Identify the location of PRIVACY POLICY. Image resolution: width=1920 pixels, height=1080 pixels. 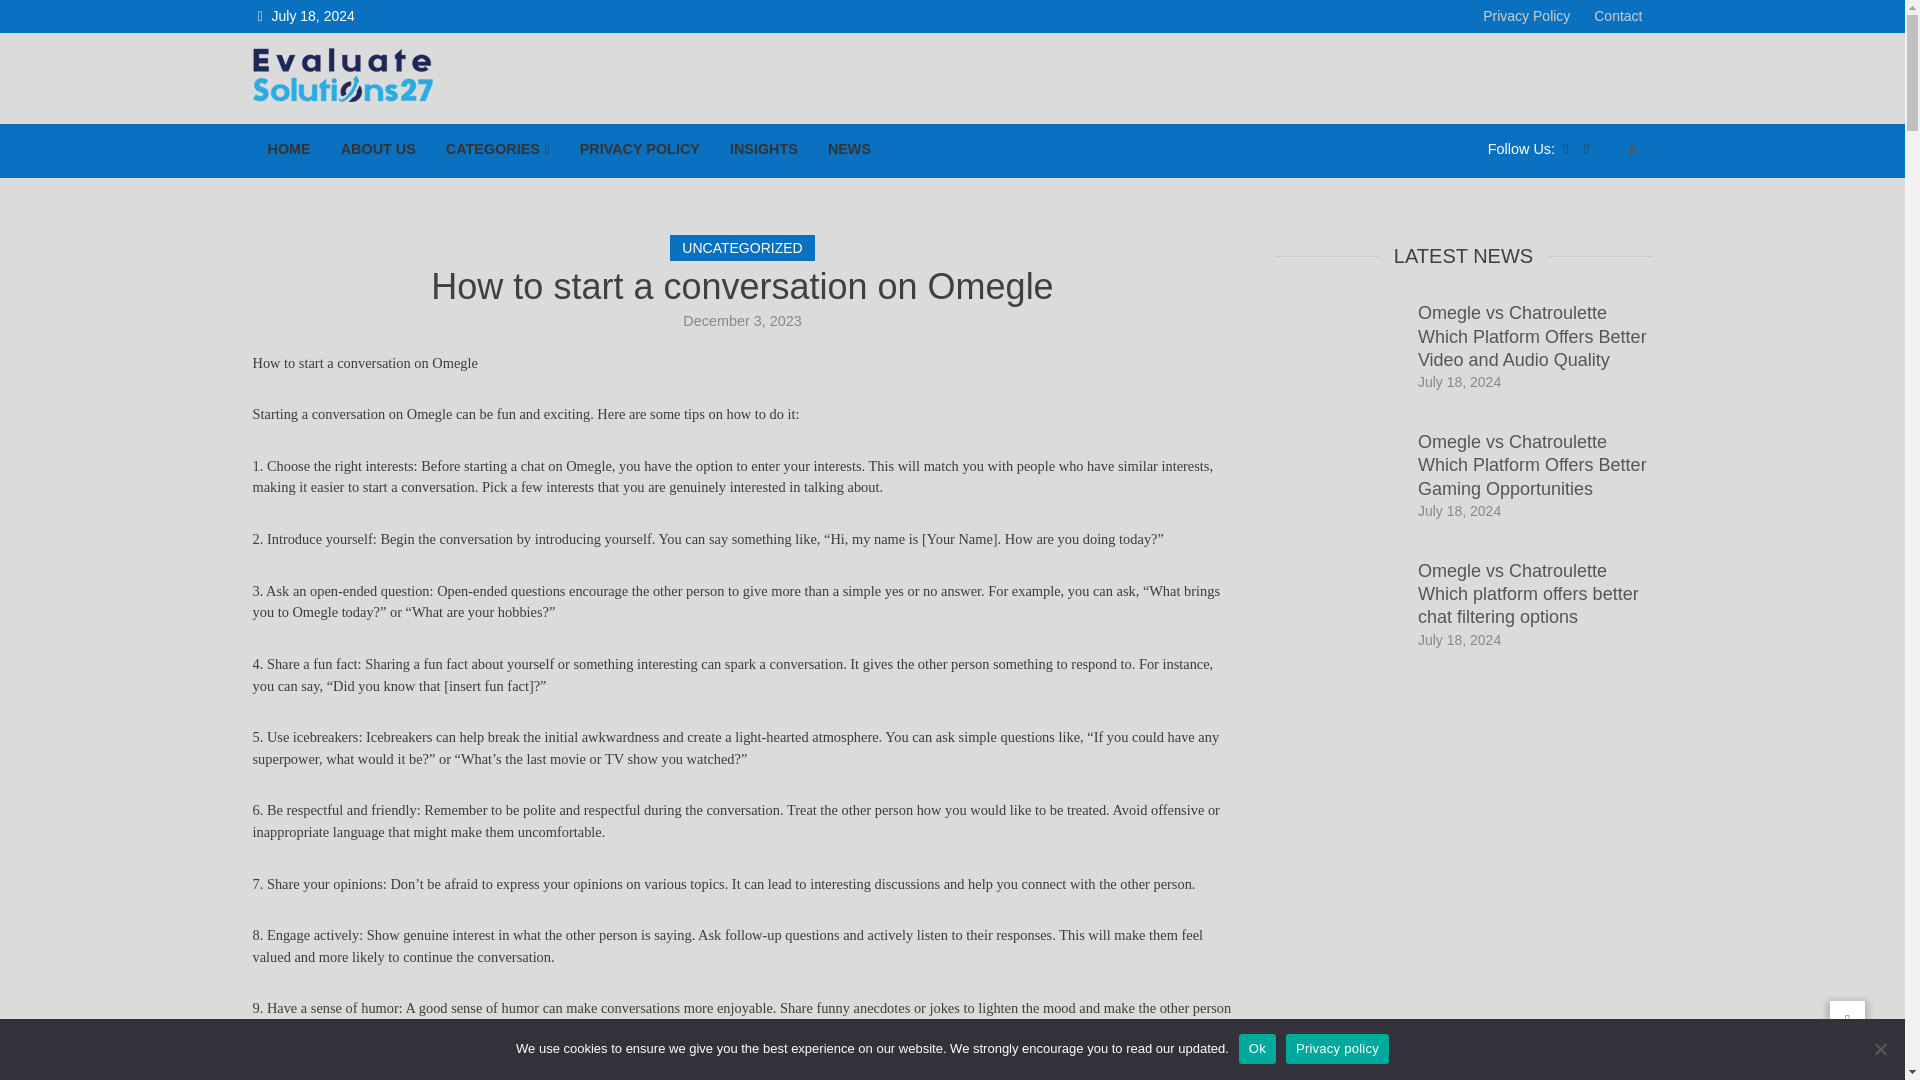
(639, 150).